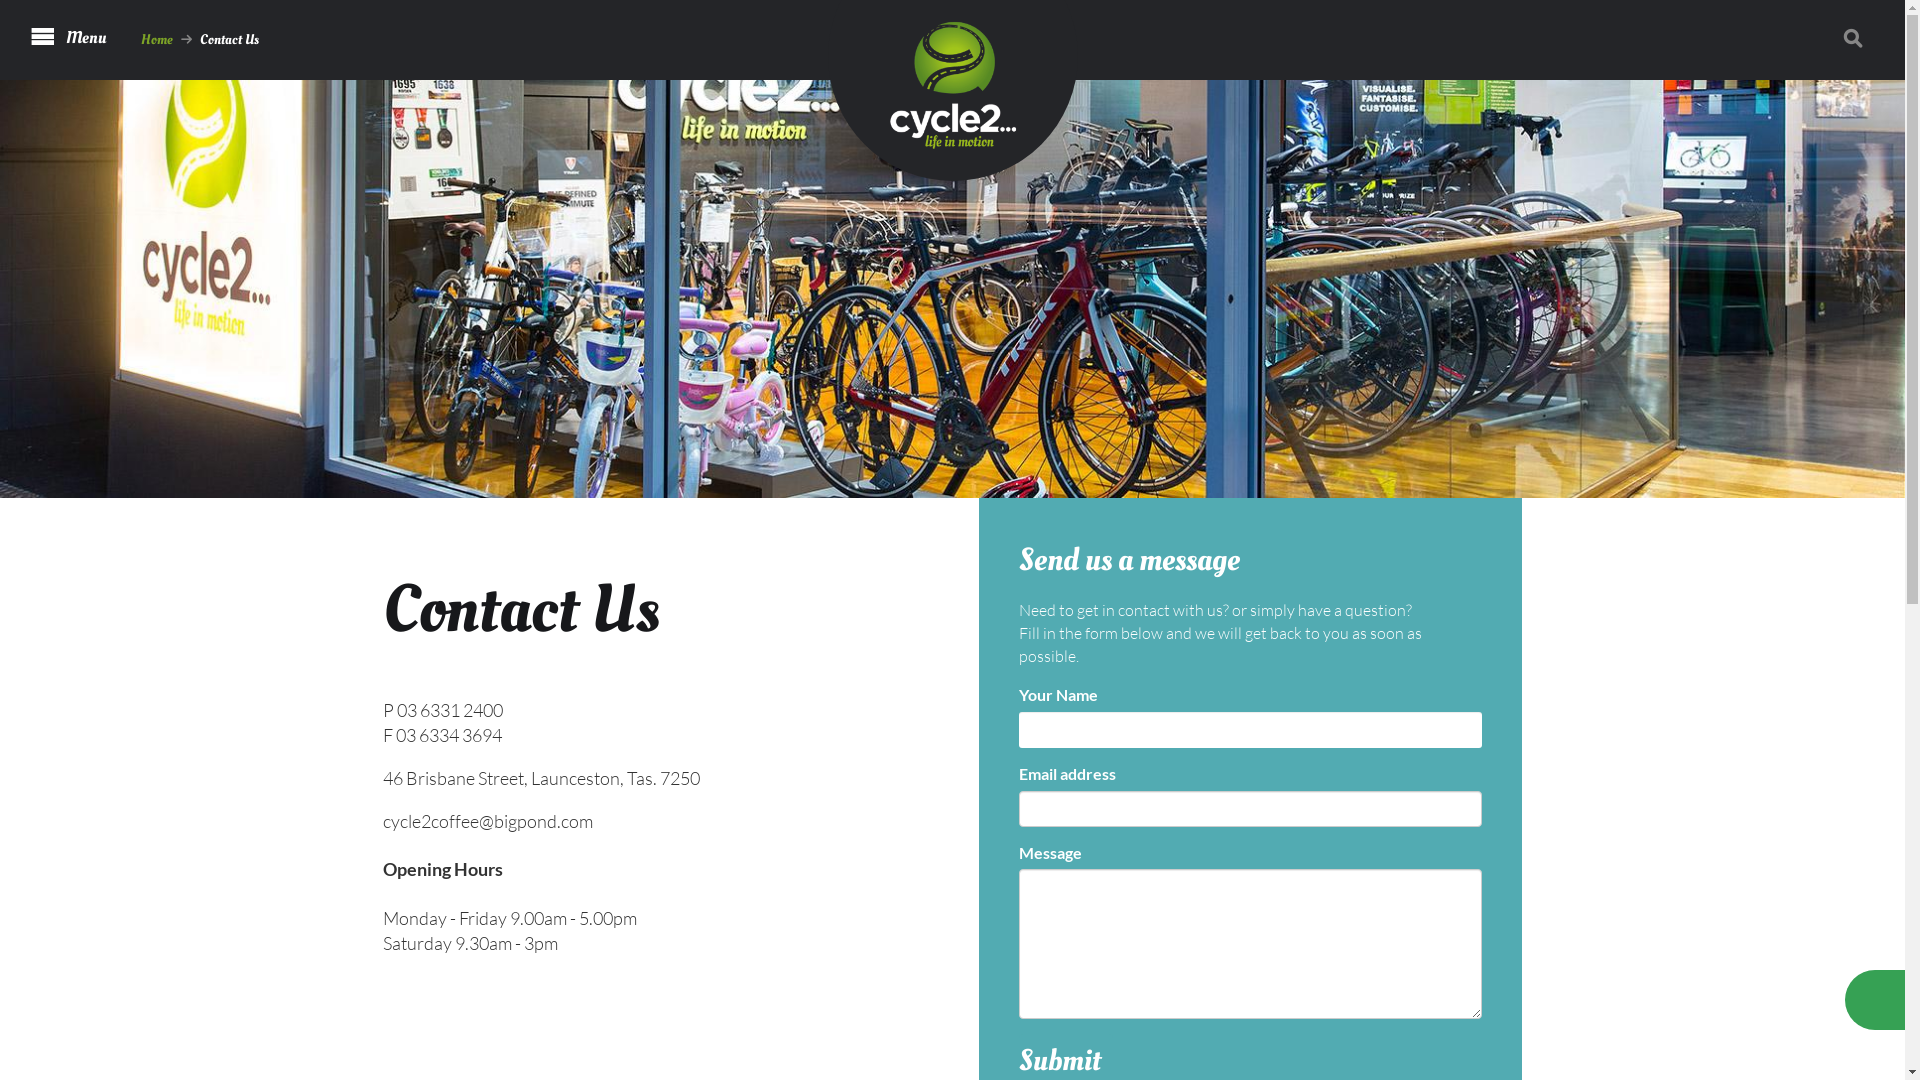 The width and height of the screenshot is (1920, 1080). What do you see at coordinates (68, 37) in the screenshot?
I see `Menu` at bounding box center [68, 37].